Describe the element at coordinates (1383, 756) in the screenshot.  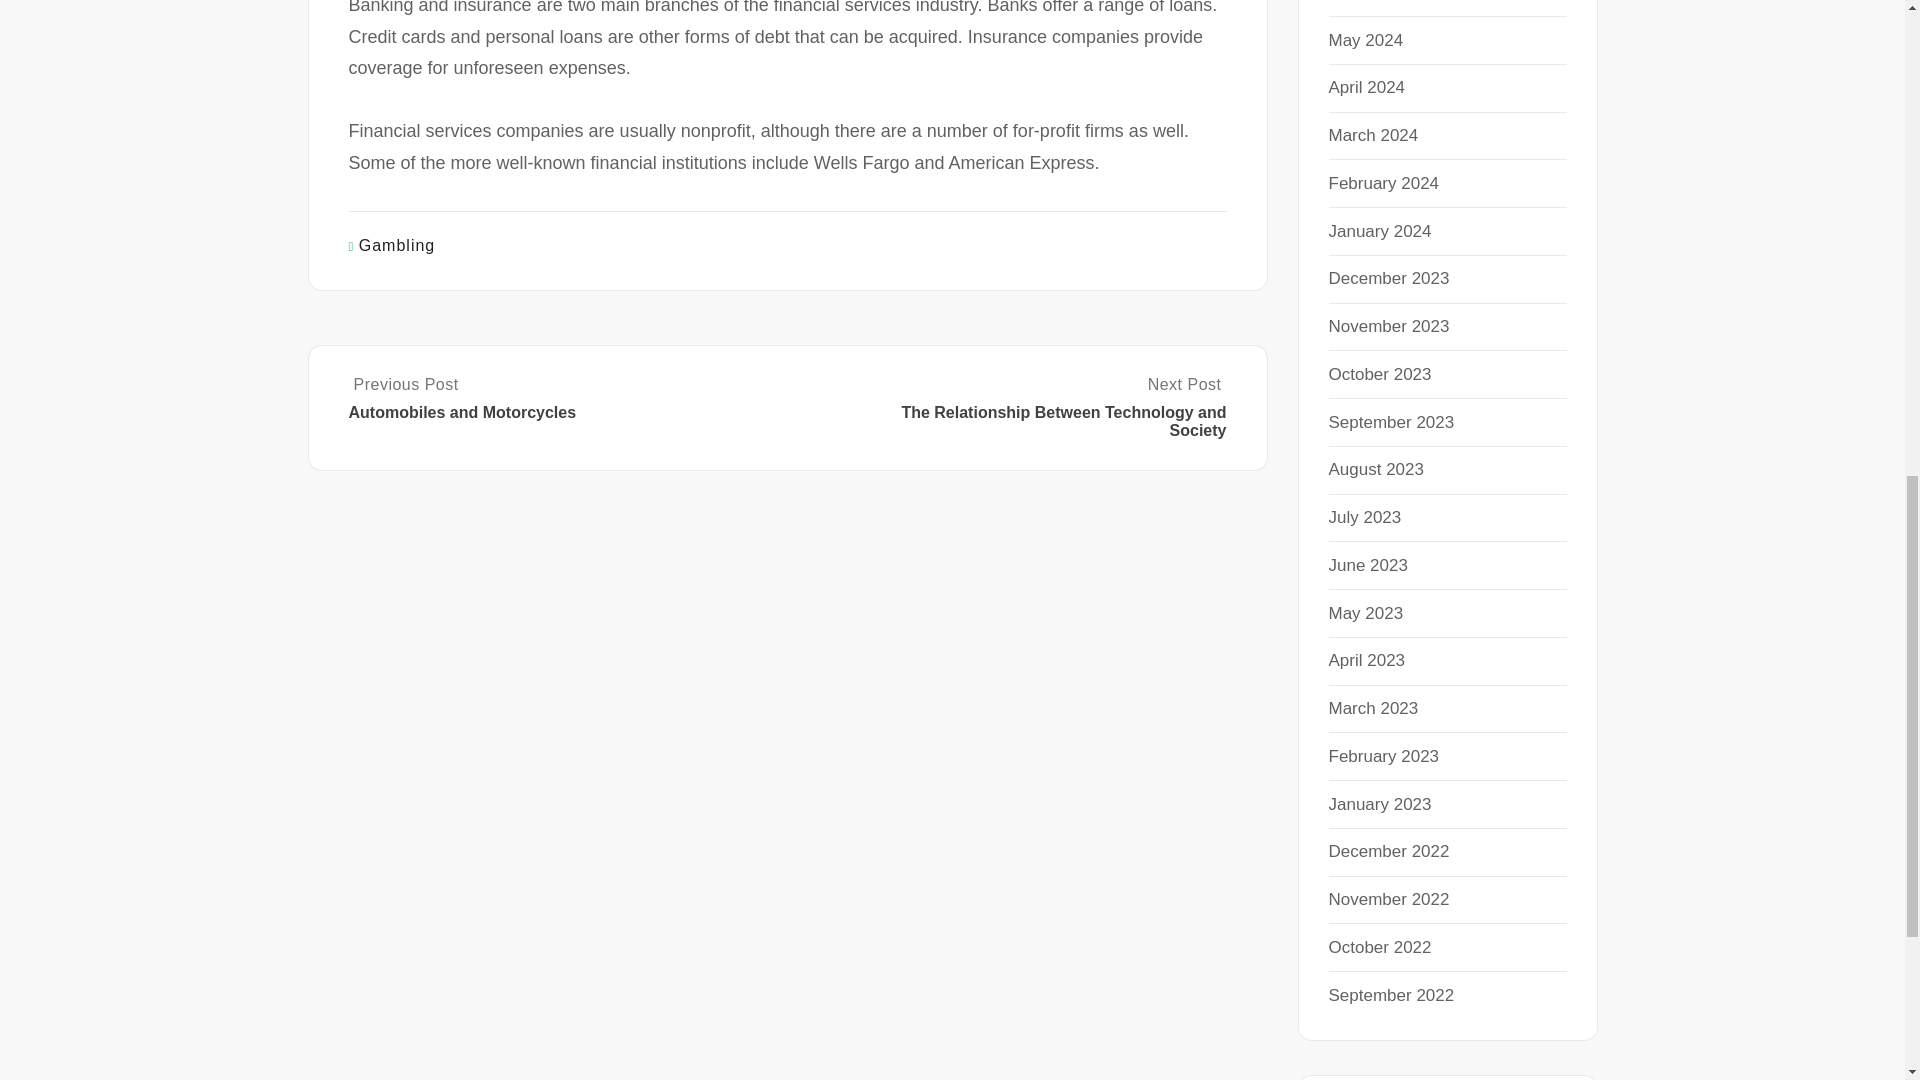
I see `February 2023` at that location.